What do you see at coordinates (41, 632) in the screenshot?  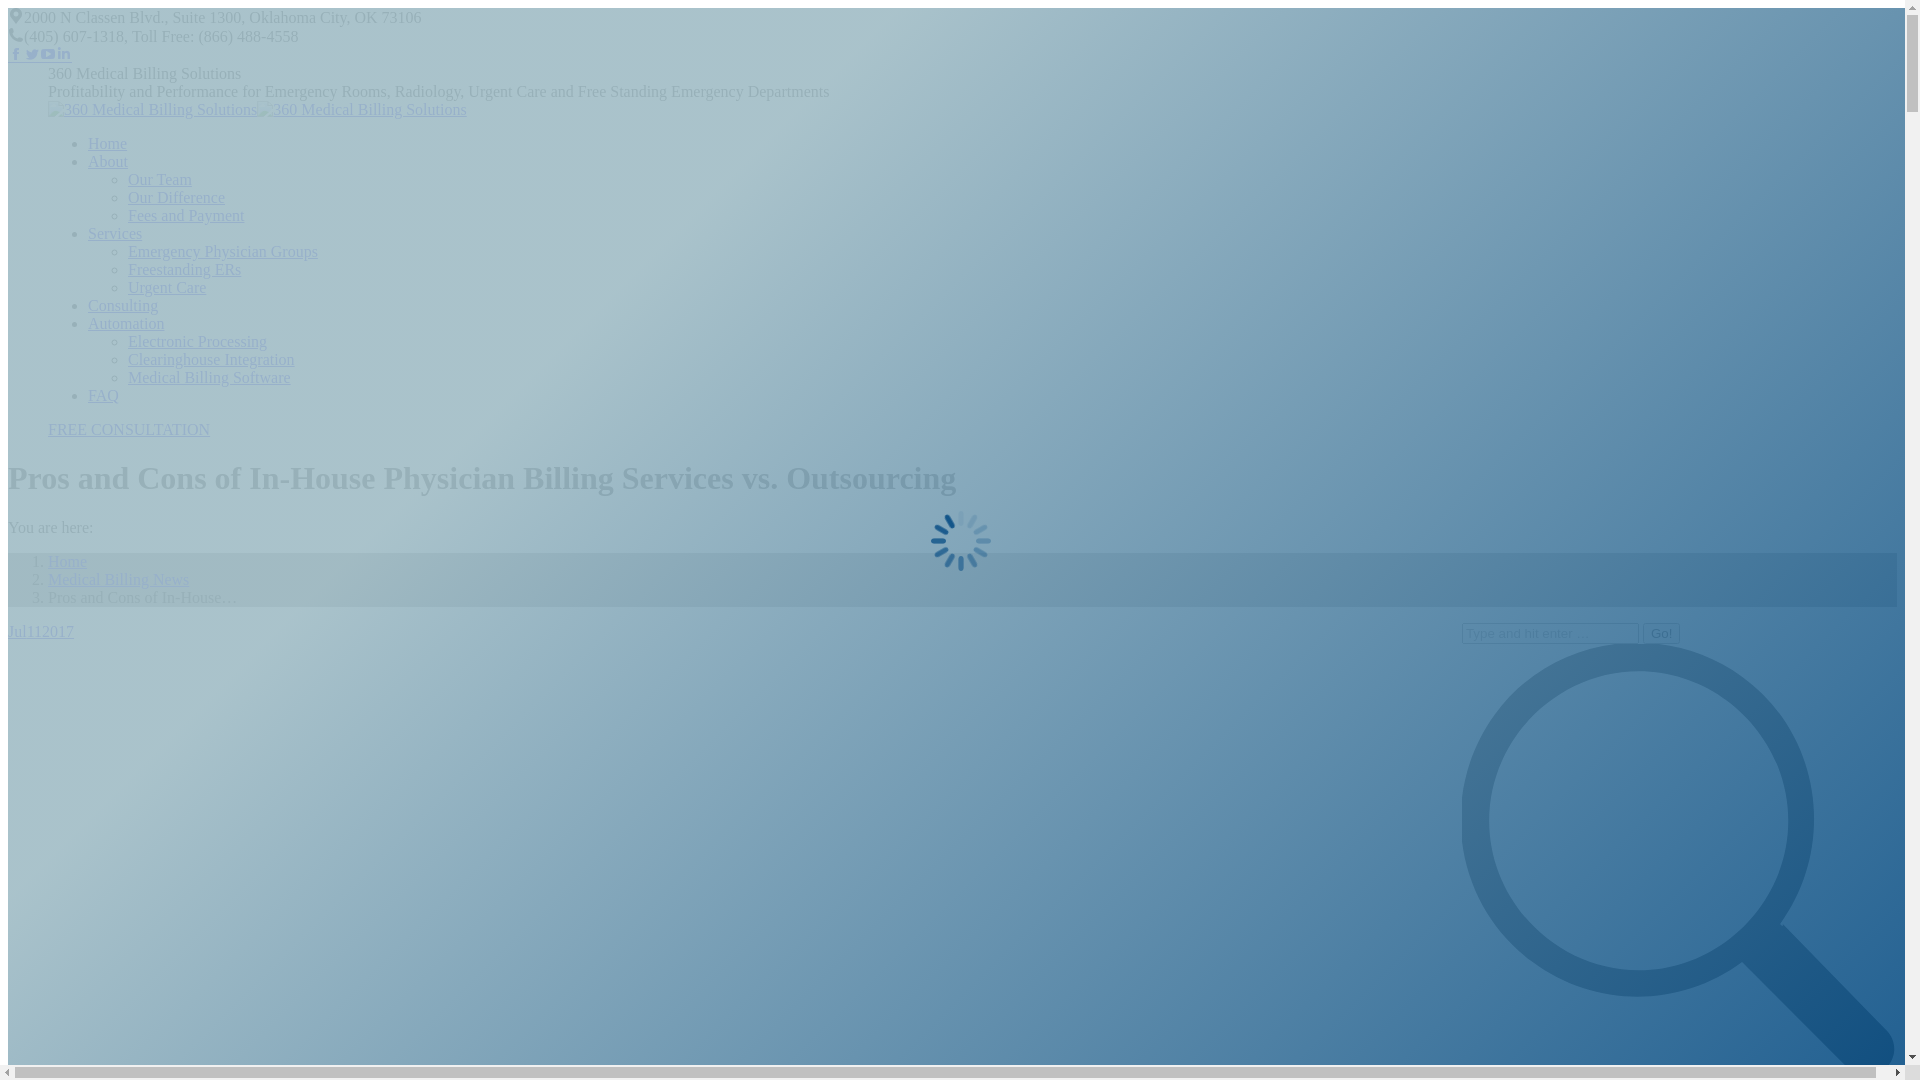 I see `Jul112017` at bounding box center [41, 632].